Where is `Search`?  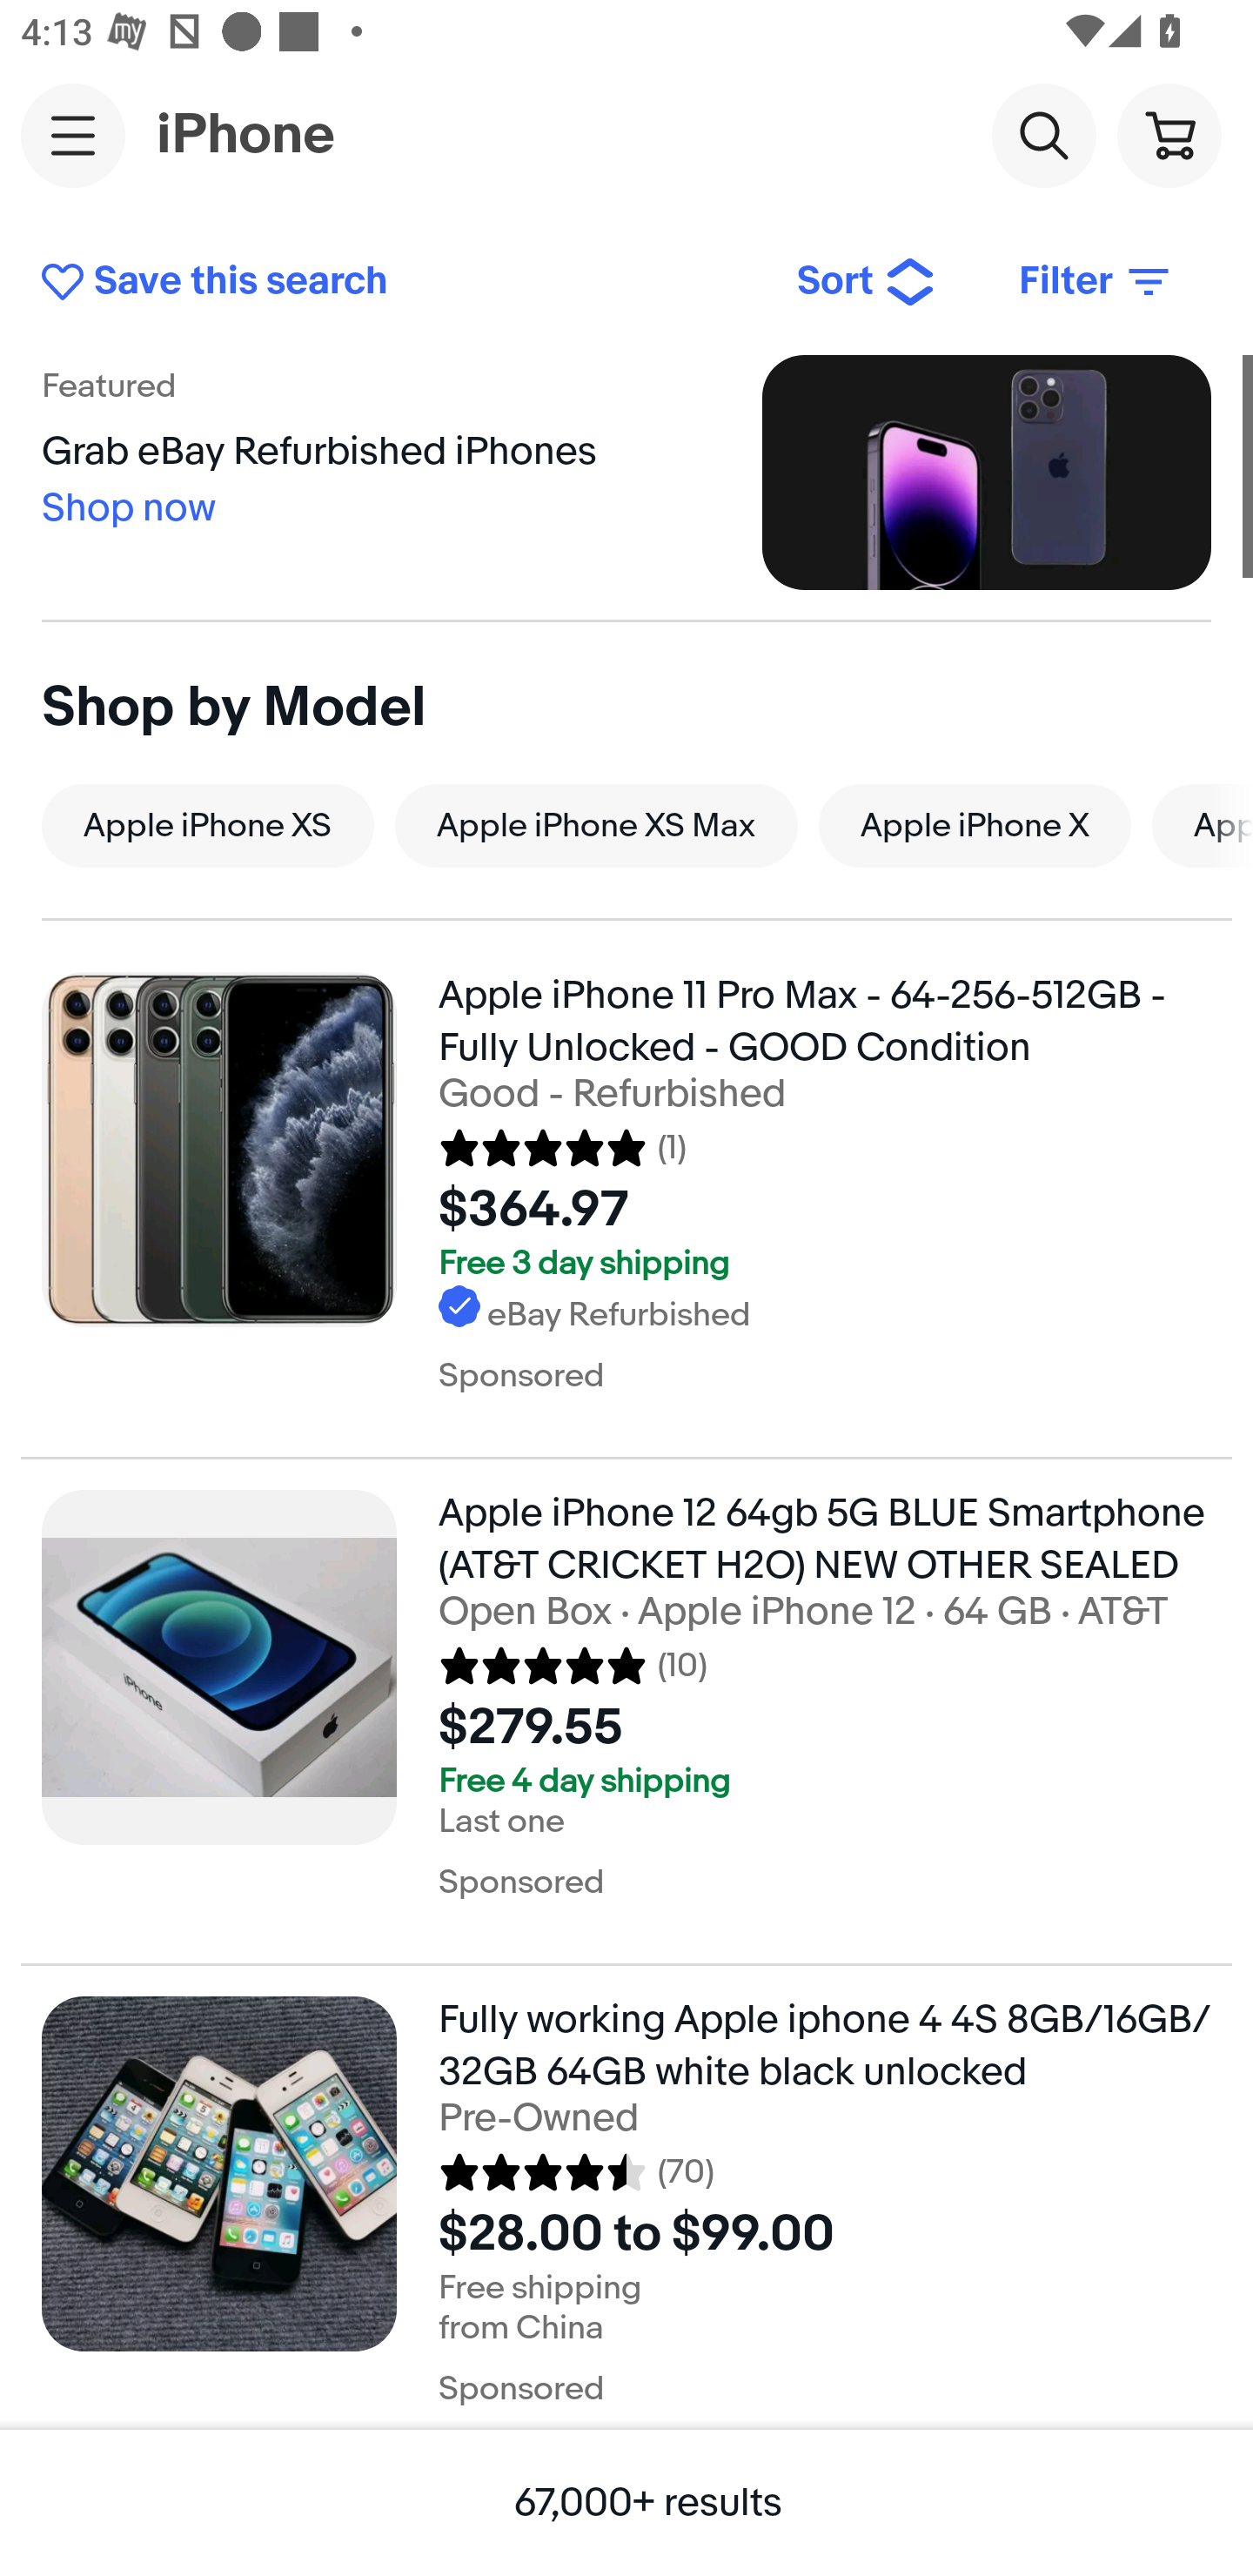 Search is located at coordinates (1043, 134).